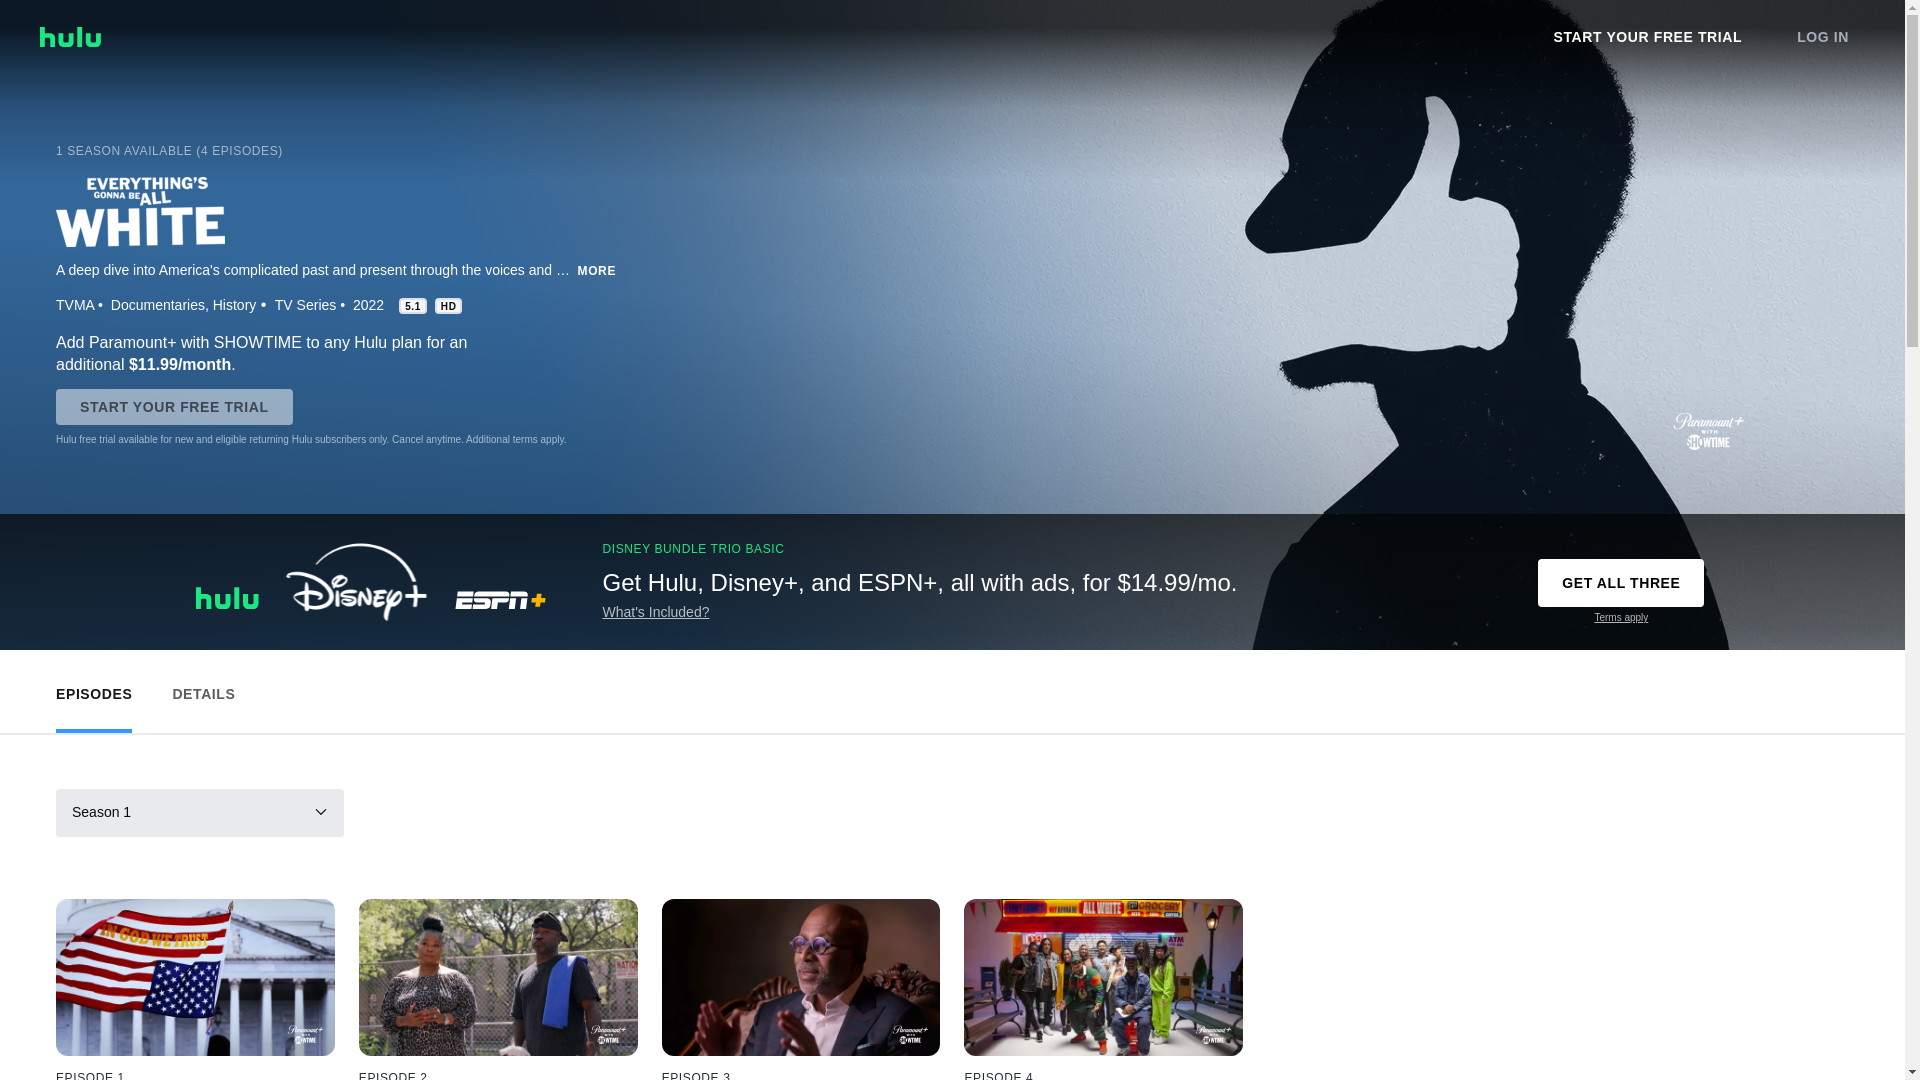 This screenshot has width=1920, height=1080. I want to click on START YOUR FREE TRIAL, so click(1648, 36).